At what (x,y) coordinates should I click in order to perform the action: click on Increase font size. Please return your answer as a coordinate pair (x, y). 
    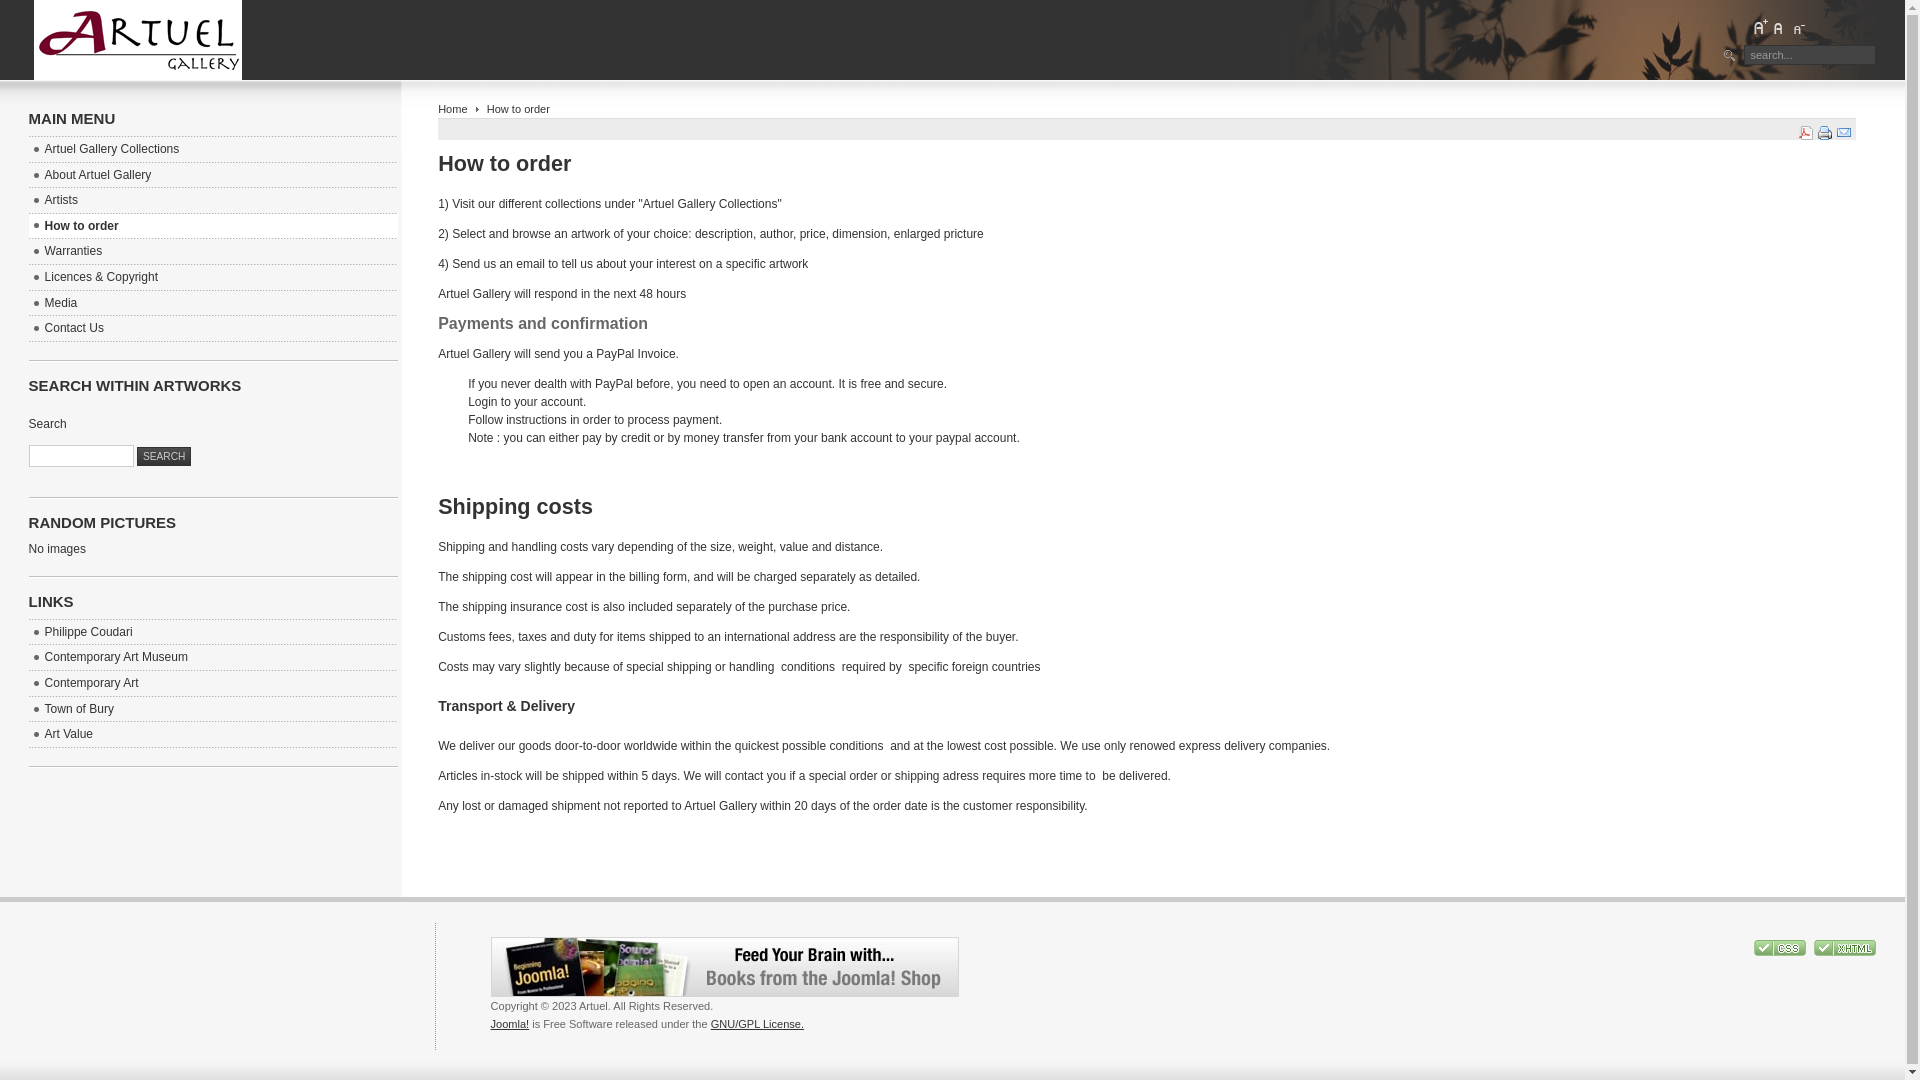
    Looking at the image, I should click on (1760, 27).